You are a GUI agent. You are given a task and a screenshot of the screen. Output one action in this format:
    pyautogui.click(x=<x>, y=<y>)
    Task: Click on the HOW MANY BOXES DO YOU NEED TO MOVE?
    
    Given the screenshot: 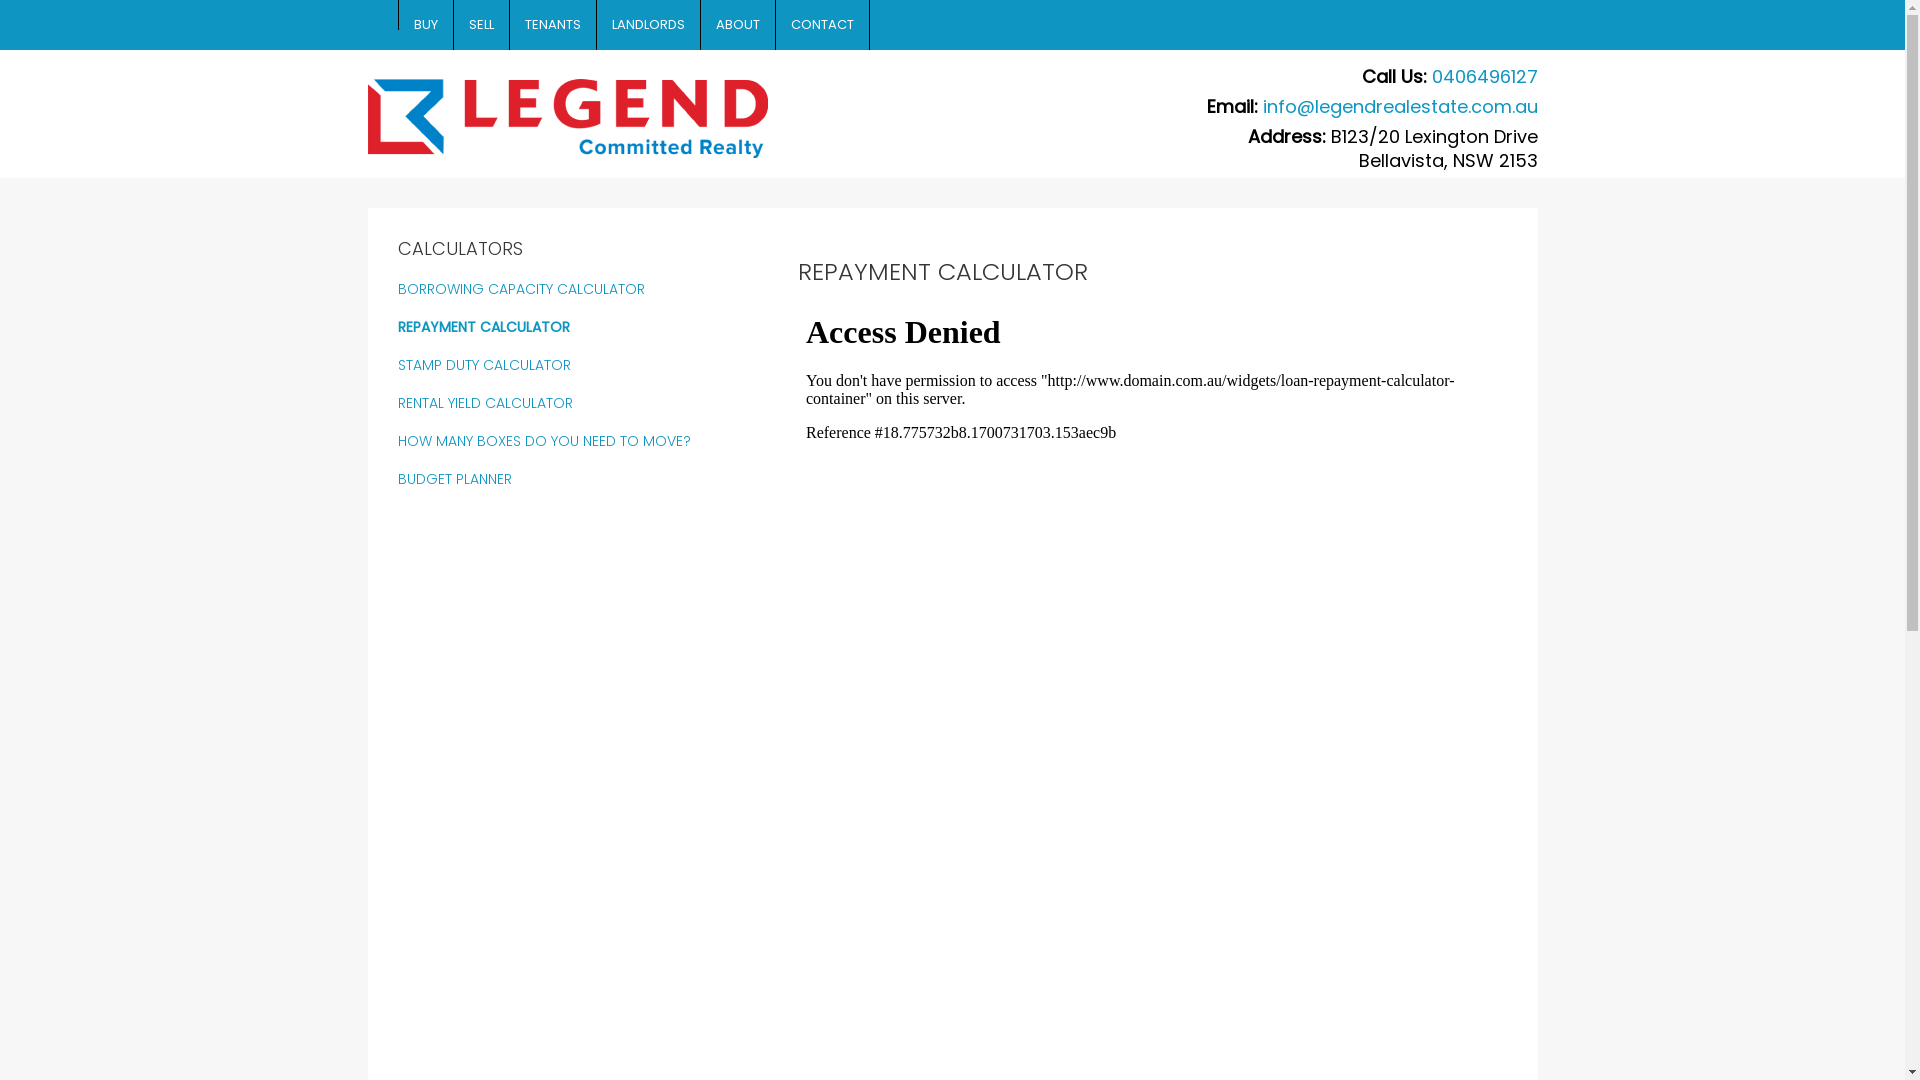 What is the action you would take?
    pyautogui.click(x=544, y=441)
    